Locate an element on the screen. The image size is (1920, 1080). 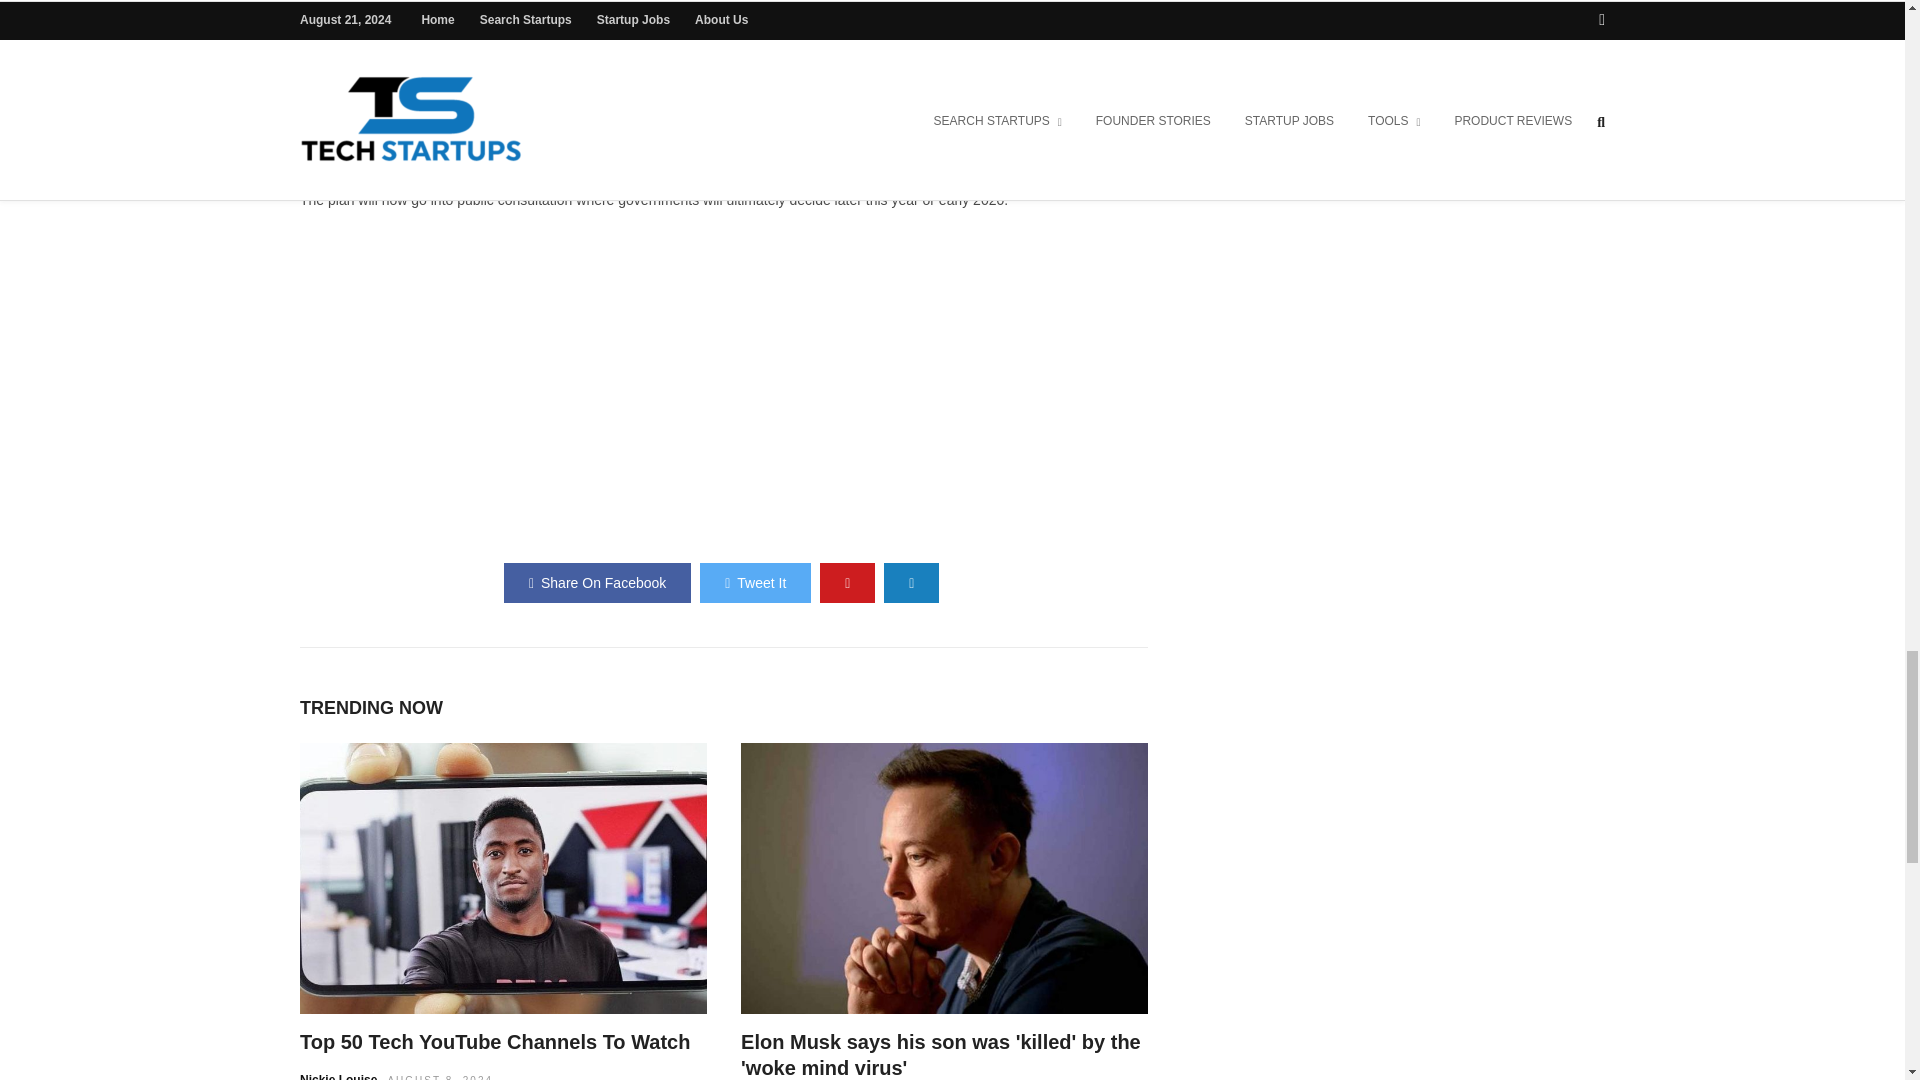
Share by Email is located at coordinates (910, 582).